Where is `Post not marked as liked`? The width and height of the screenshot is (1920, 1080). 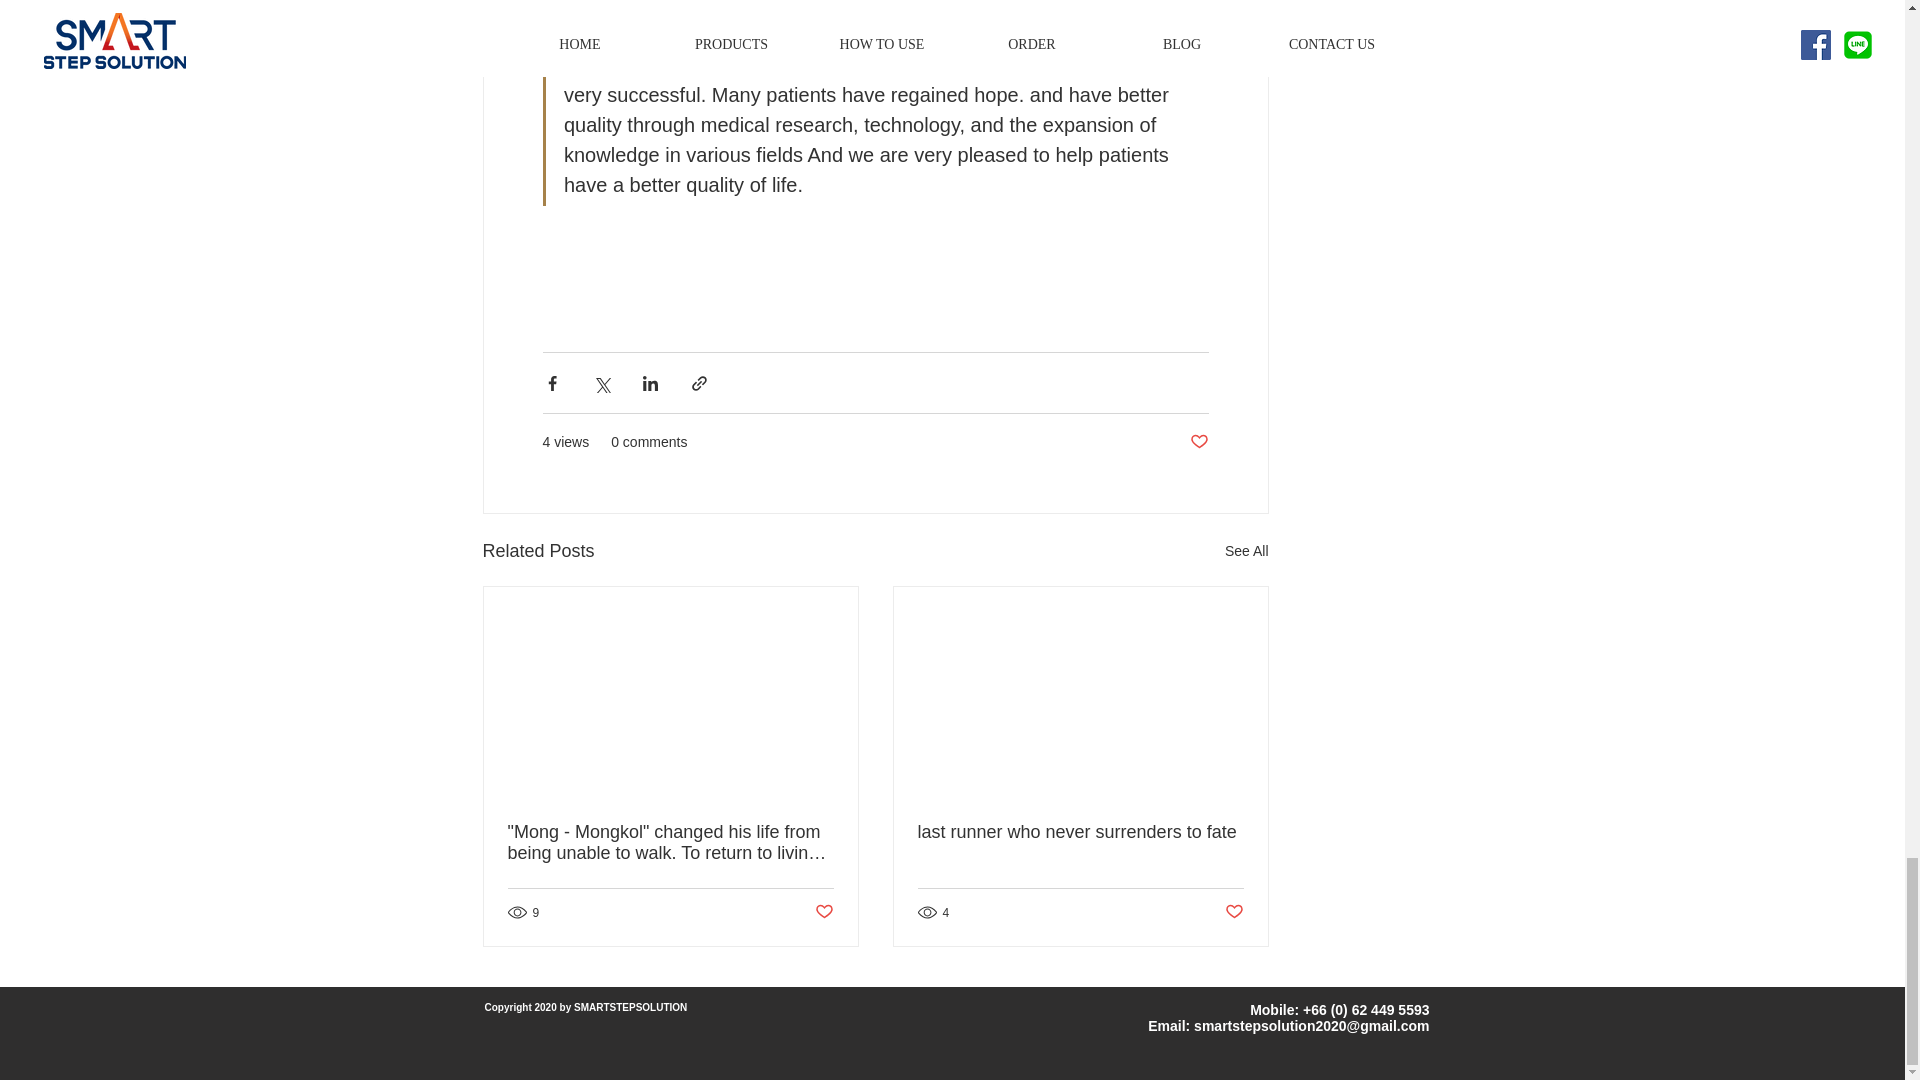
Post not marked as liked is located at coordinates (1233, 912).